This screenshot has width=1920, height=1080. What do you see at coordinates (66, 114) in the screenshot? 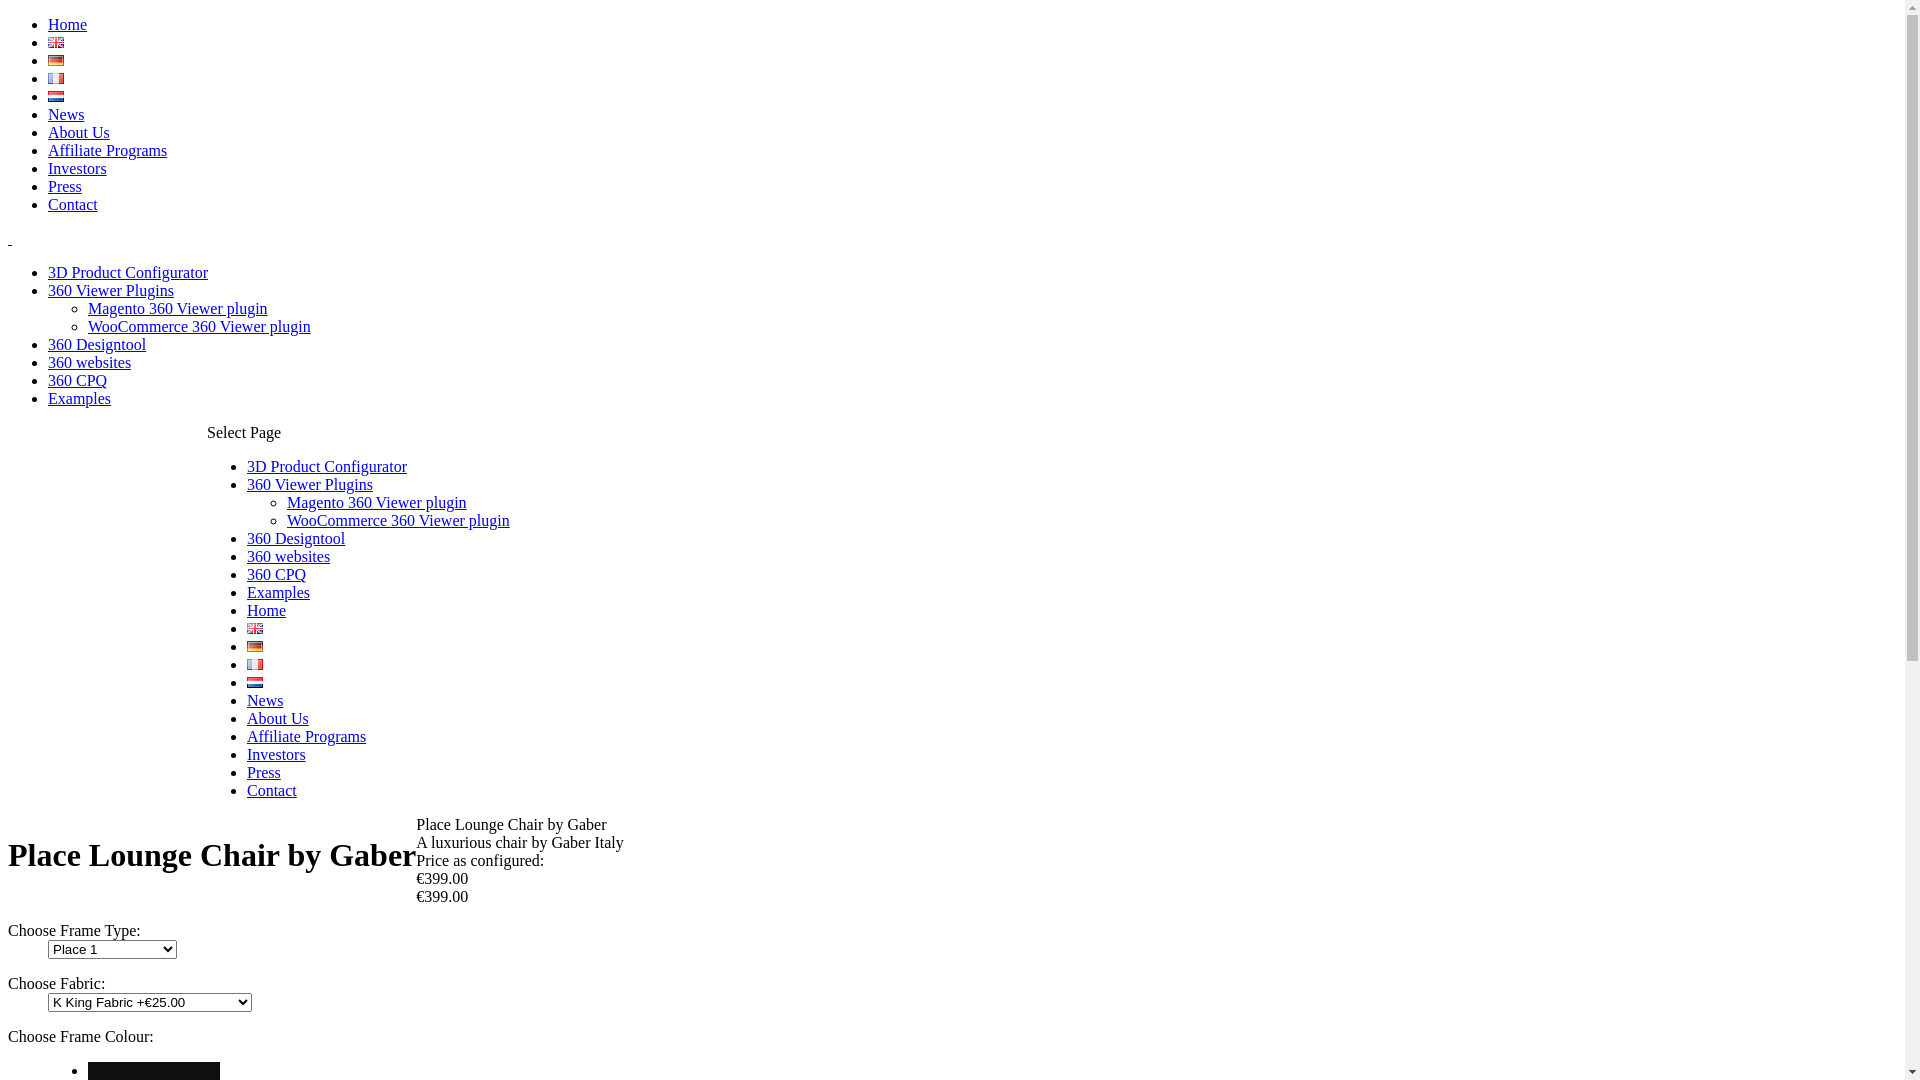
I see `News` at bounding box center [66, 114].